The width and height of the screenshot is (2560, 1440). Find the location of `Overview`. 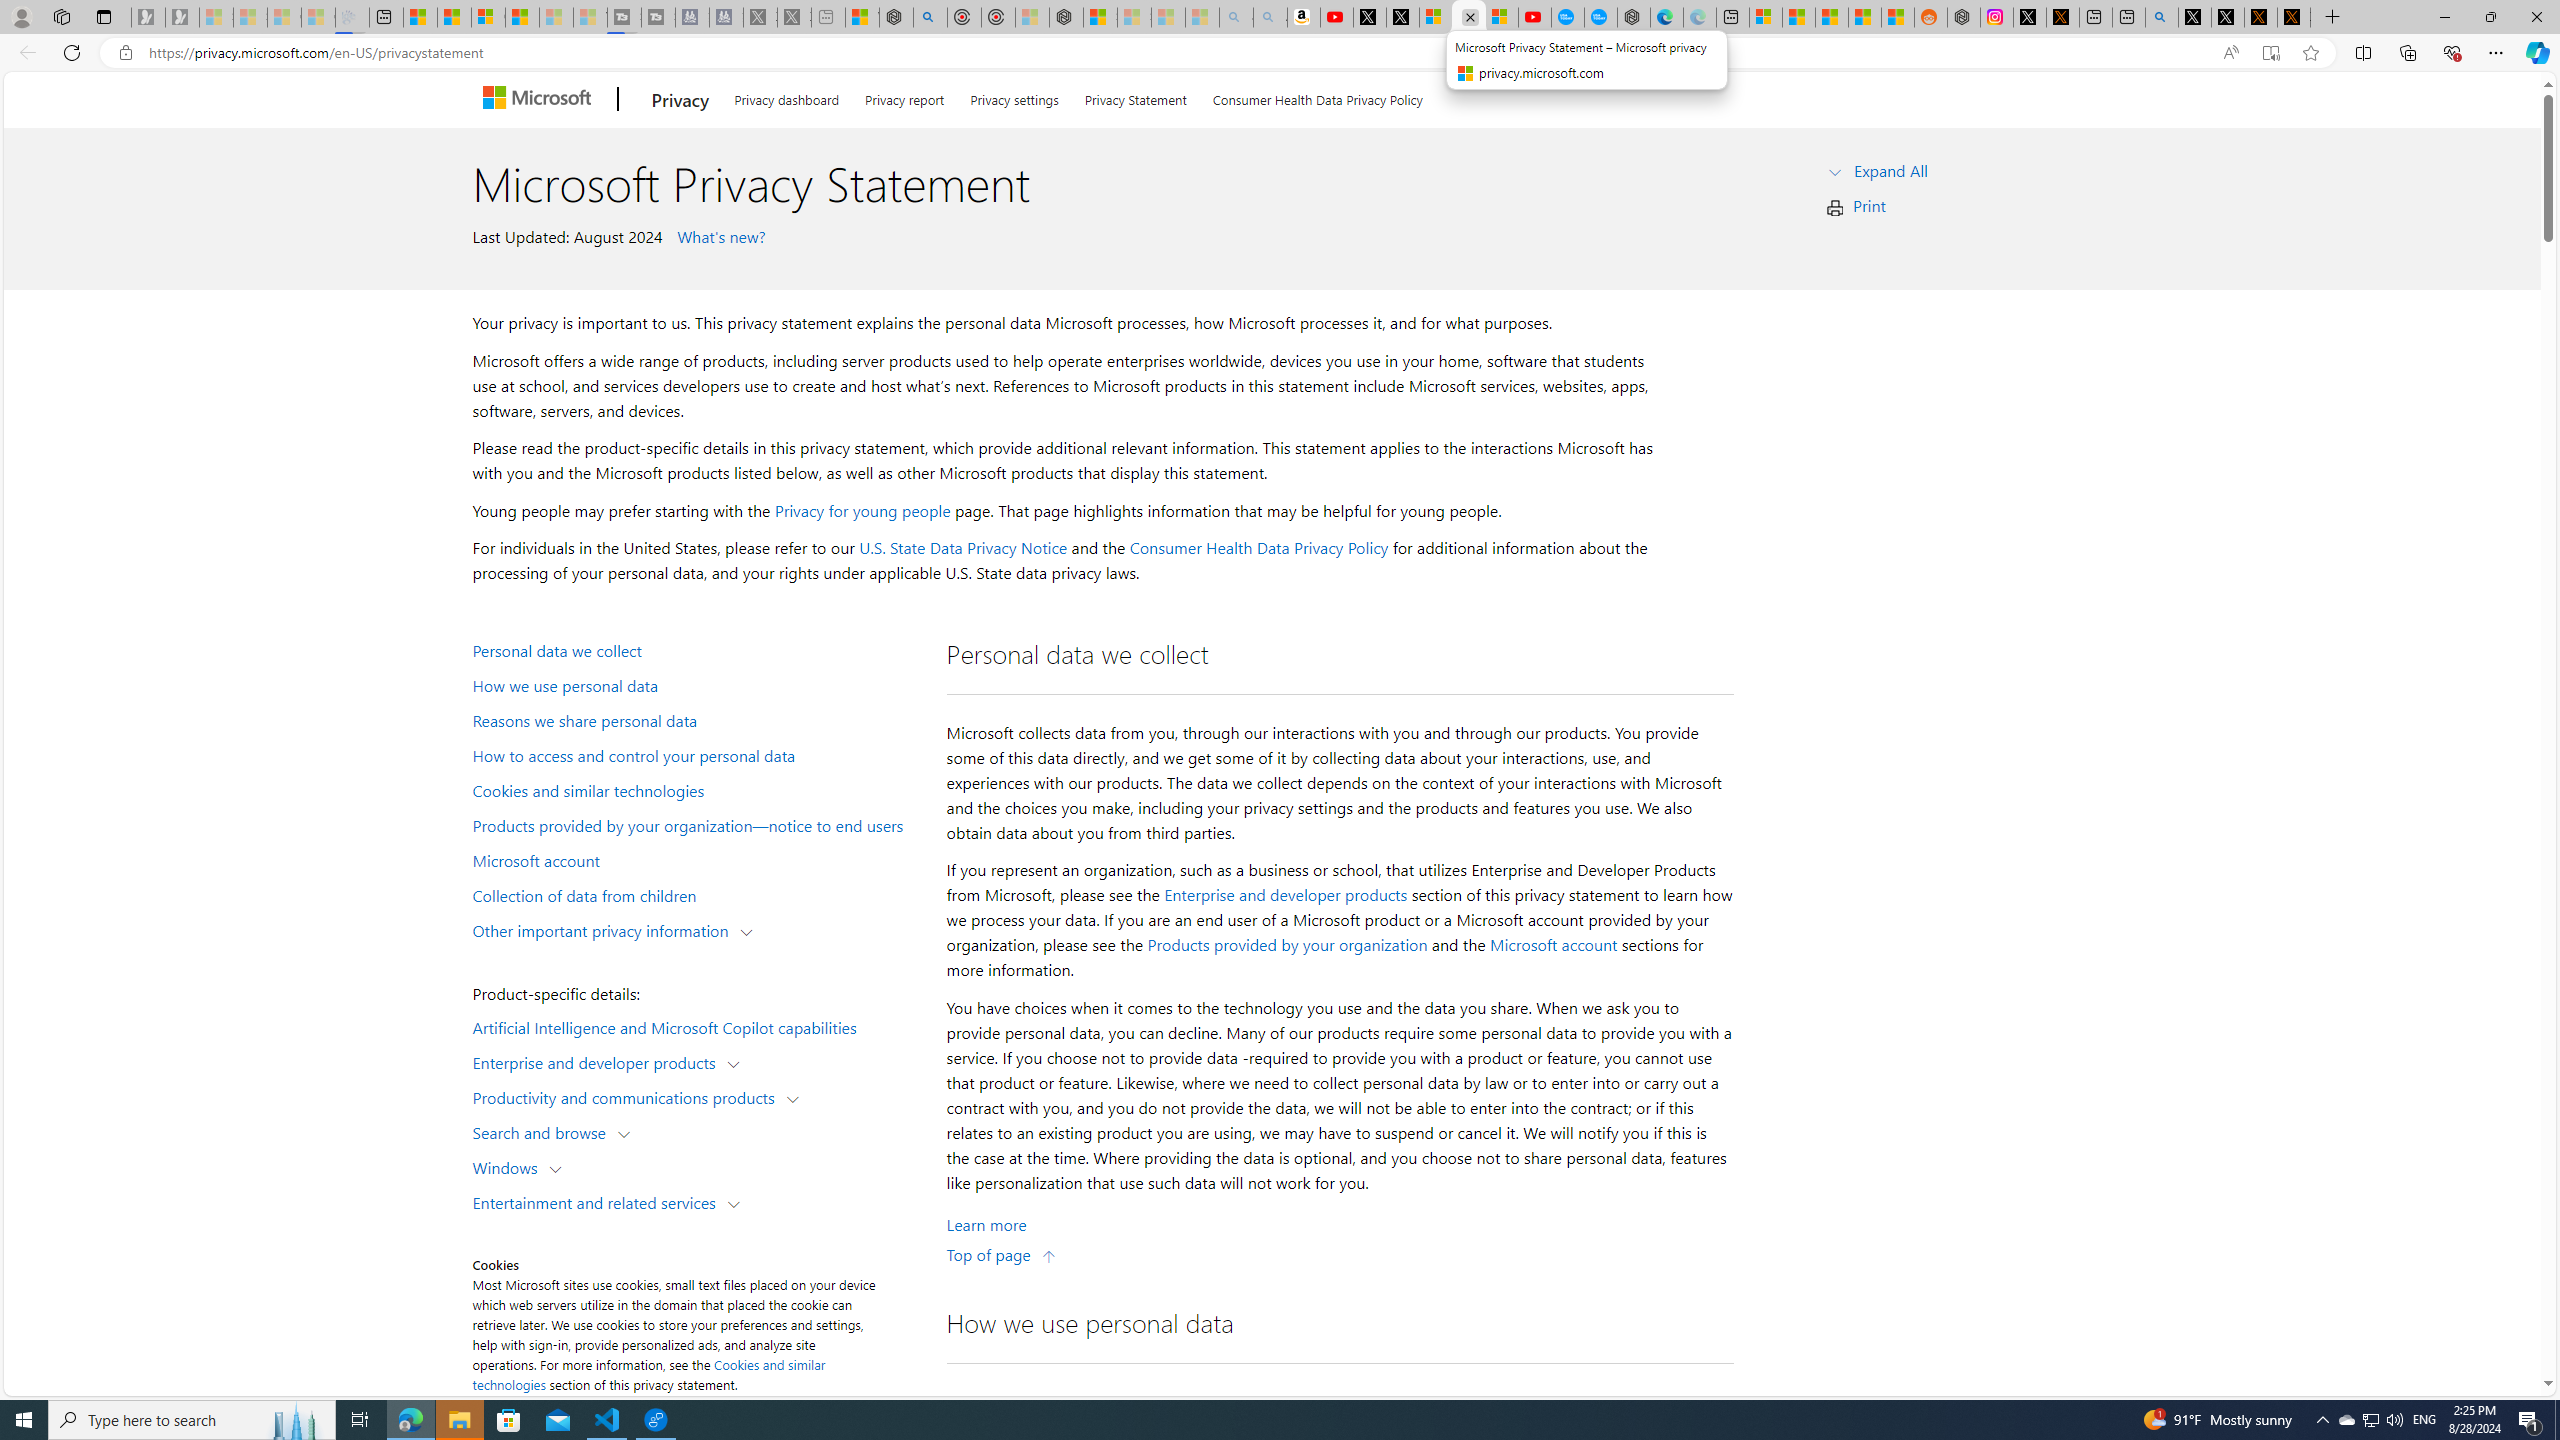

Overview is located at coordinates (488, 17).